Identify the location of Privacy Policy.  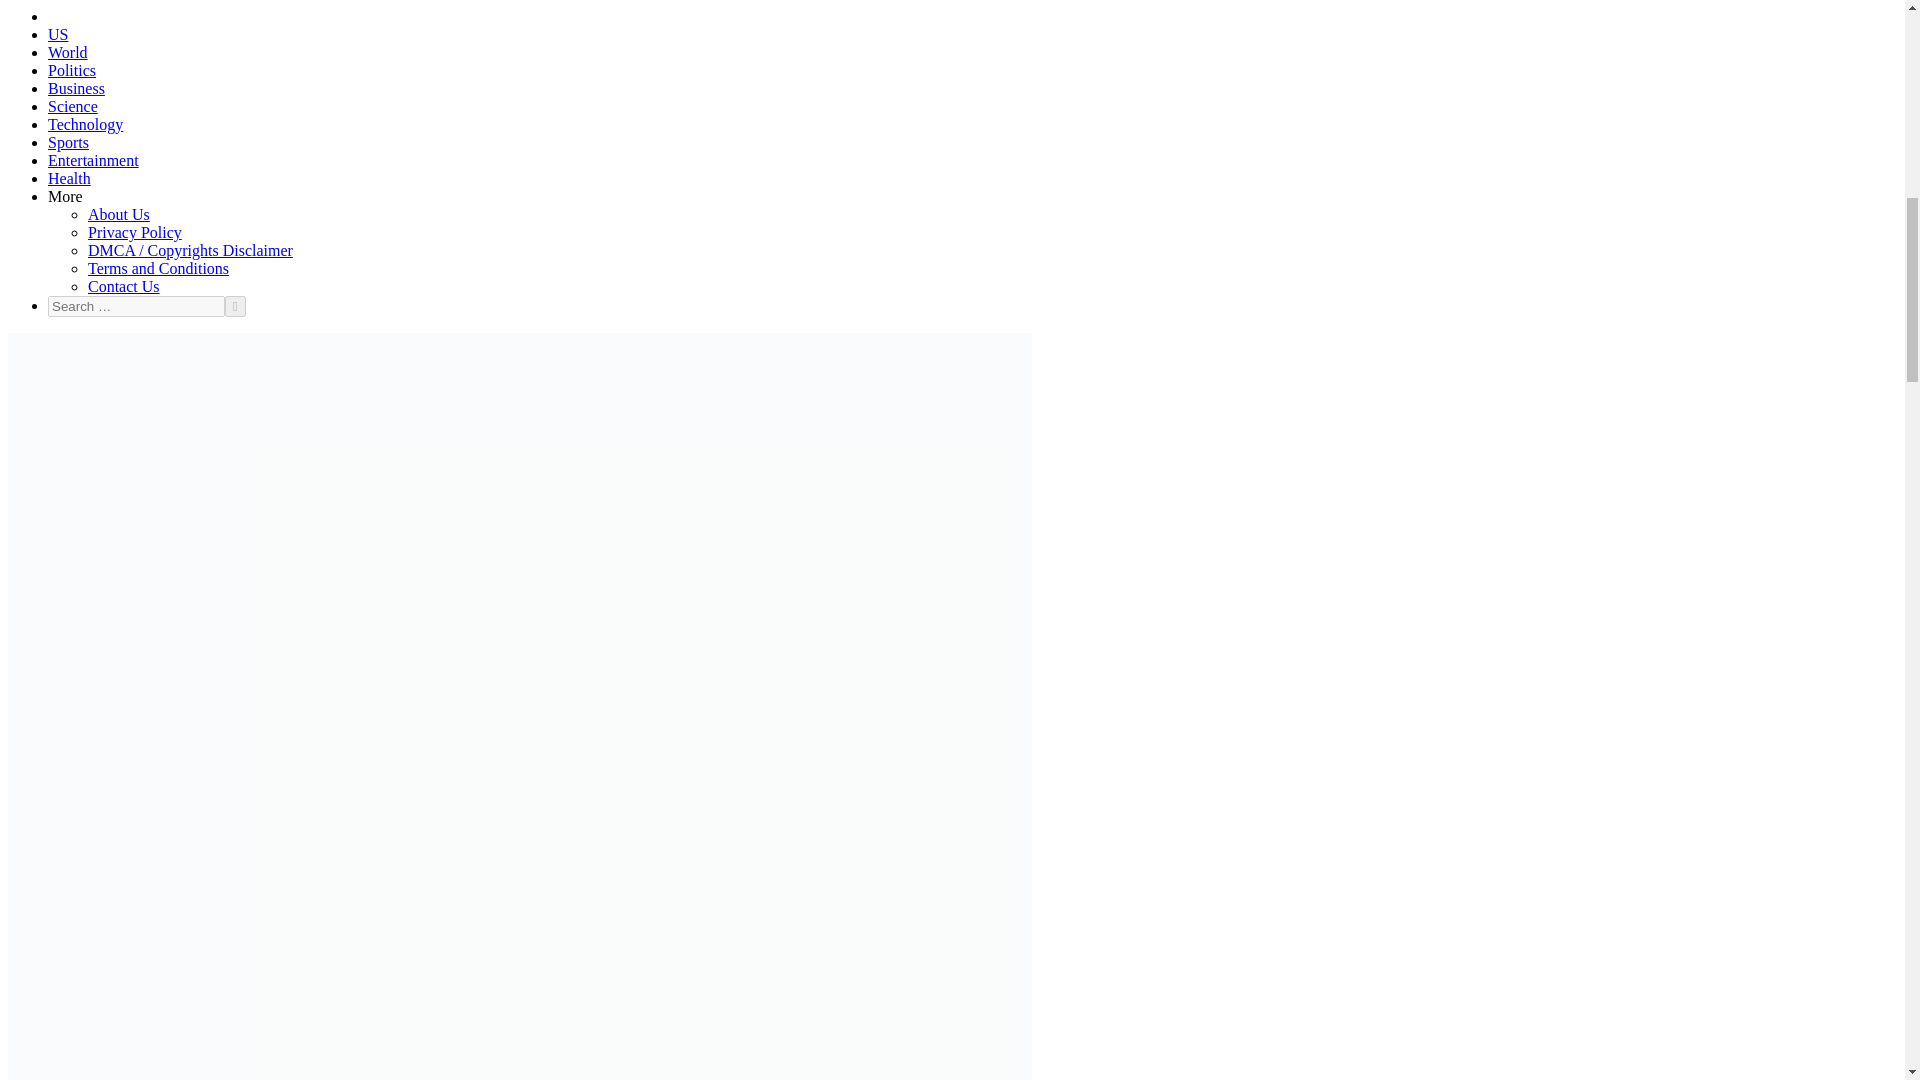
(135, 232).